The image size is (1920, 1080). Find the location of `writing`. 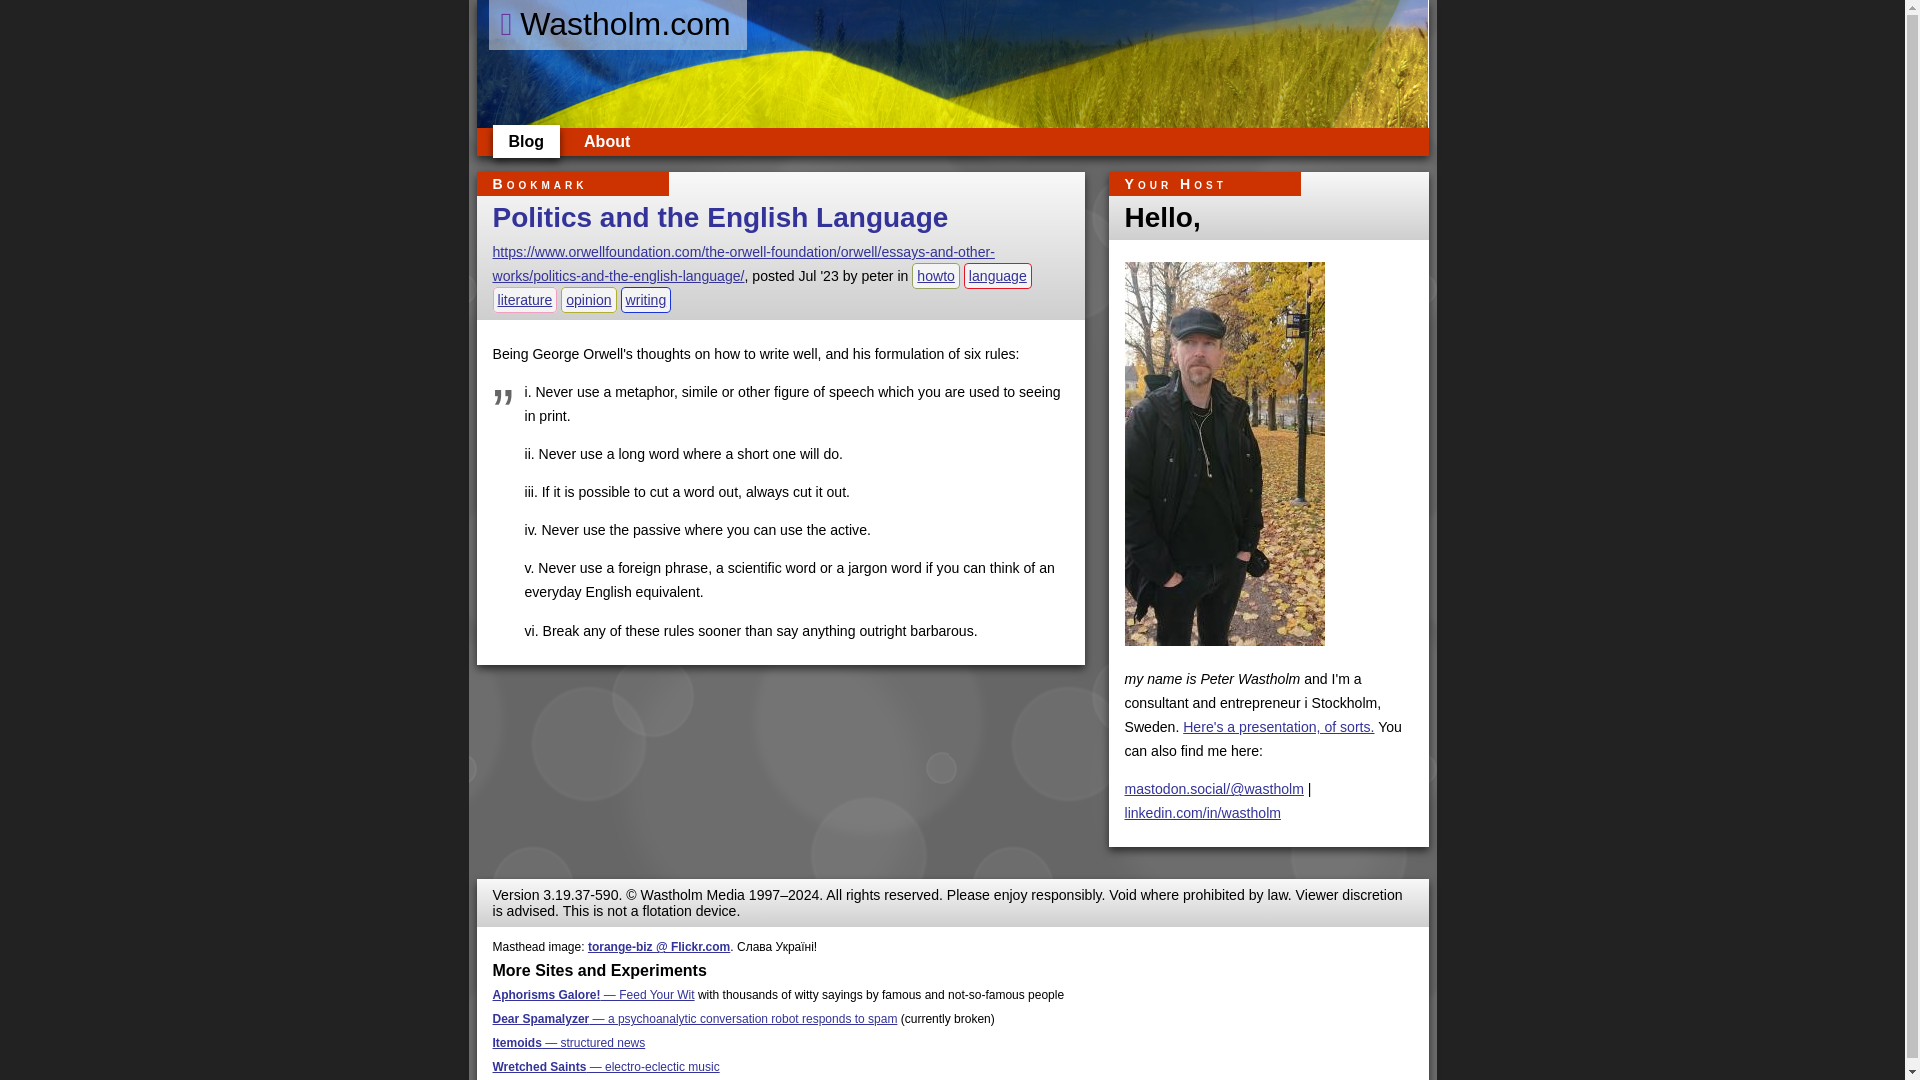

writing is located at coordinates (646, 300).